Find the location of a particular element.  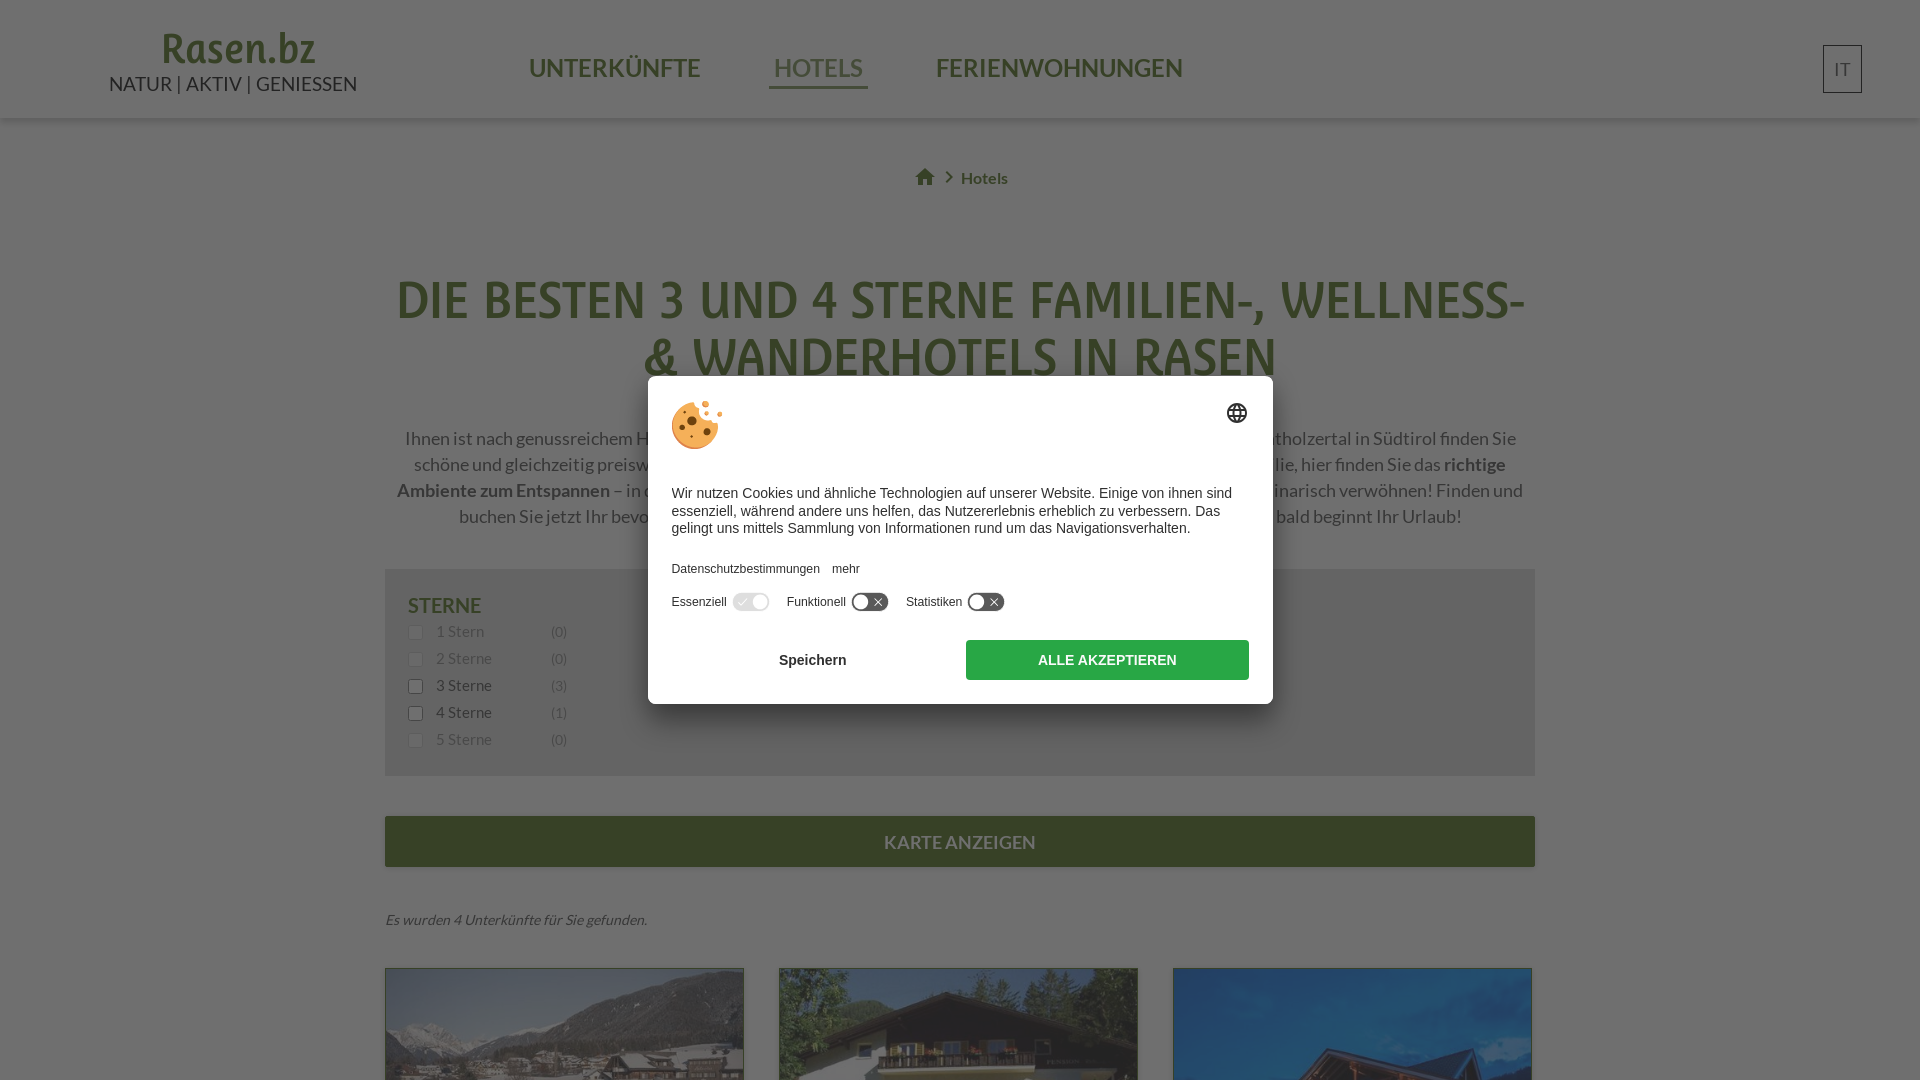

HOTELS is located at coordinates (818, 70).